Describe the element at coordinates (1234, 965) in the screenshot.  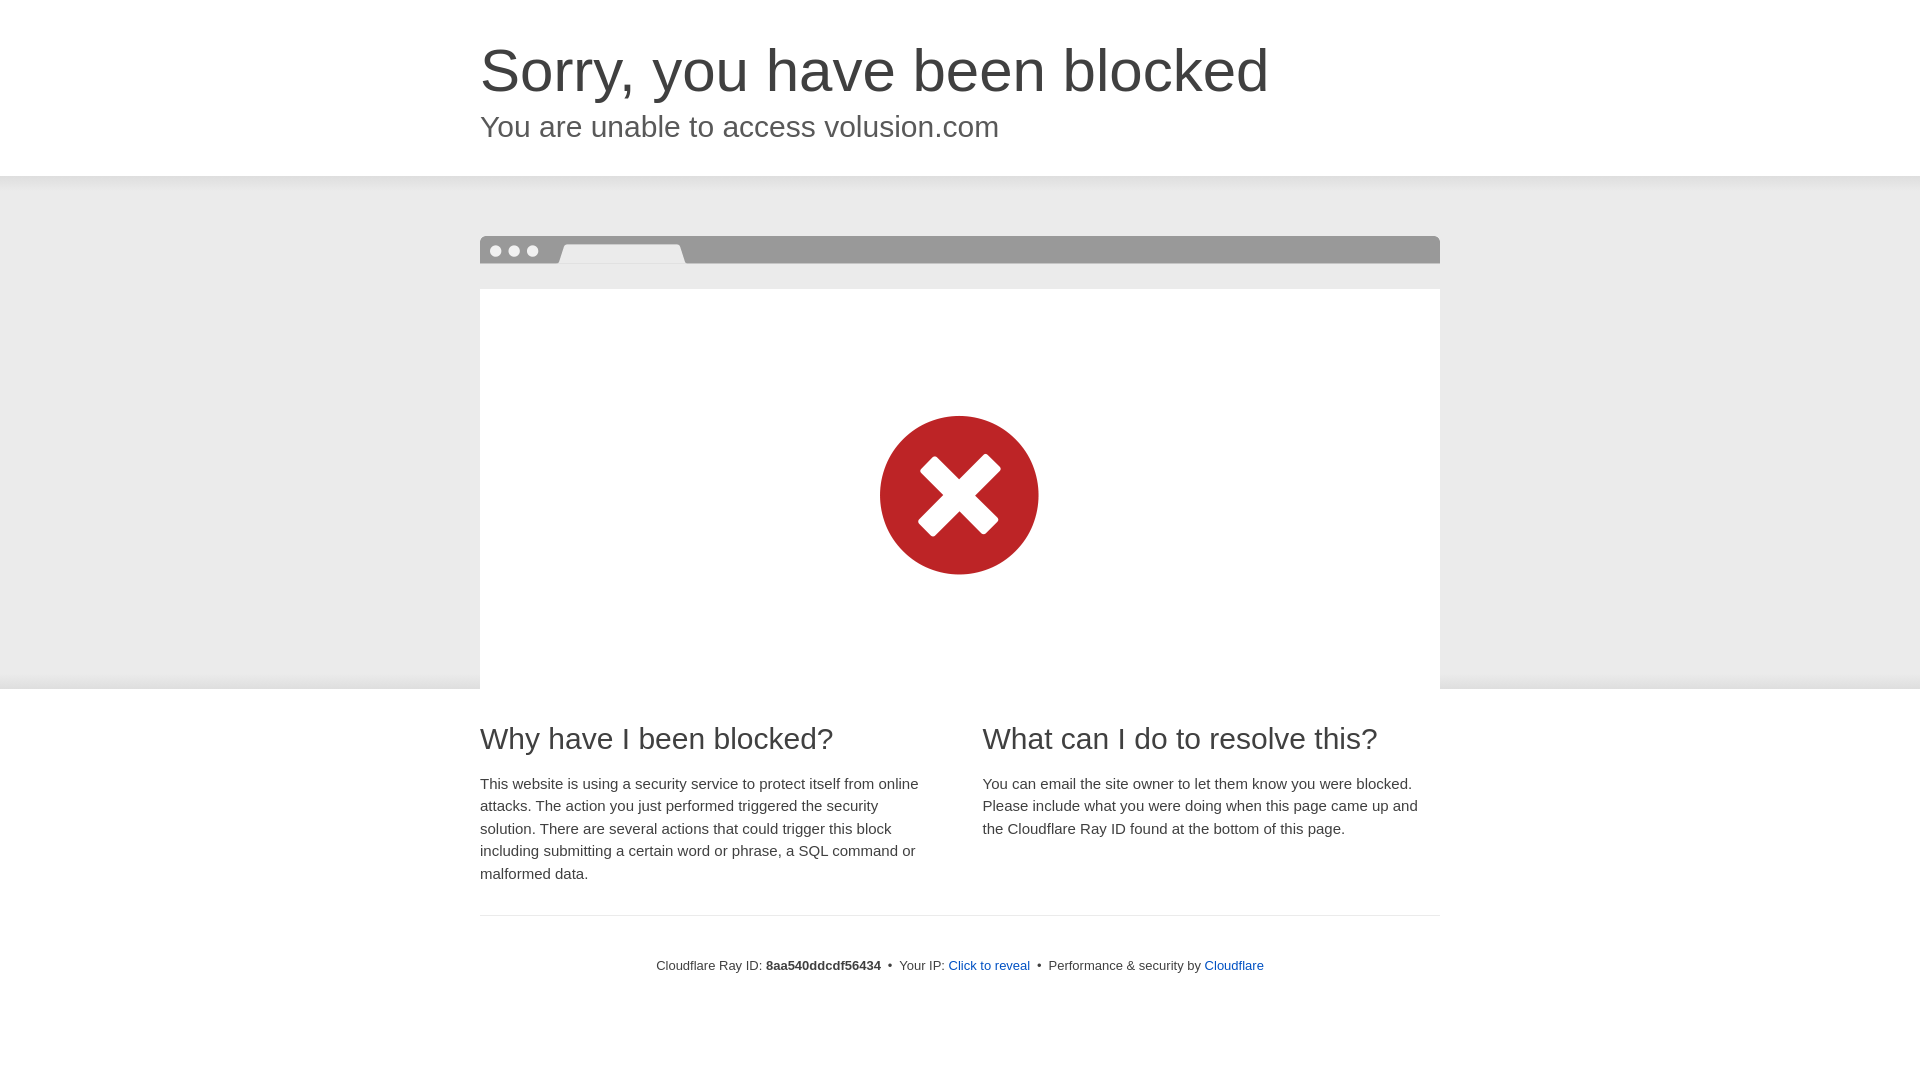
I see `Cloudflare` at that location.